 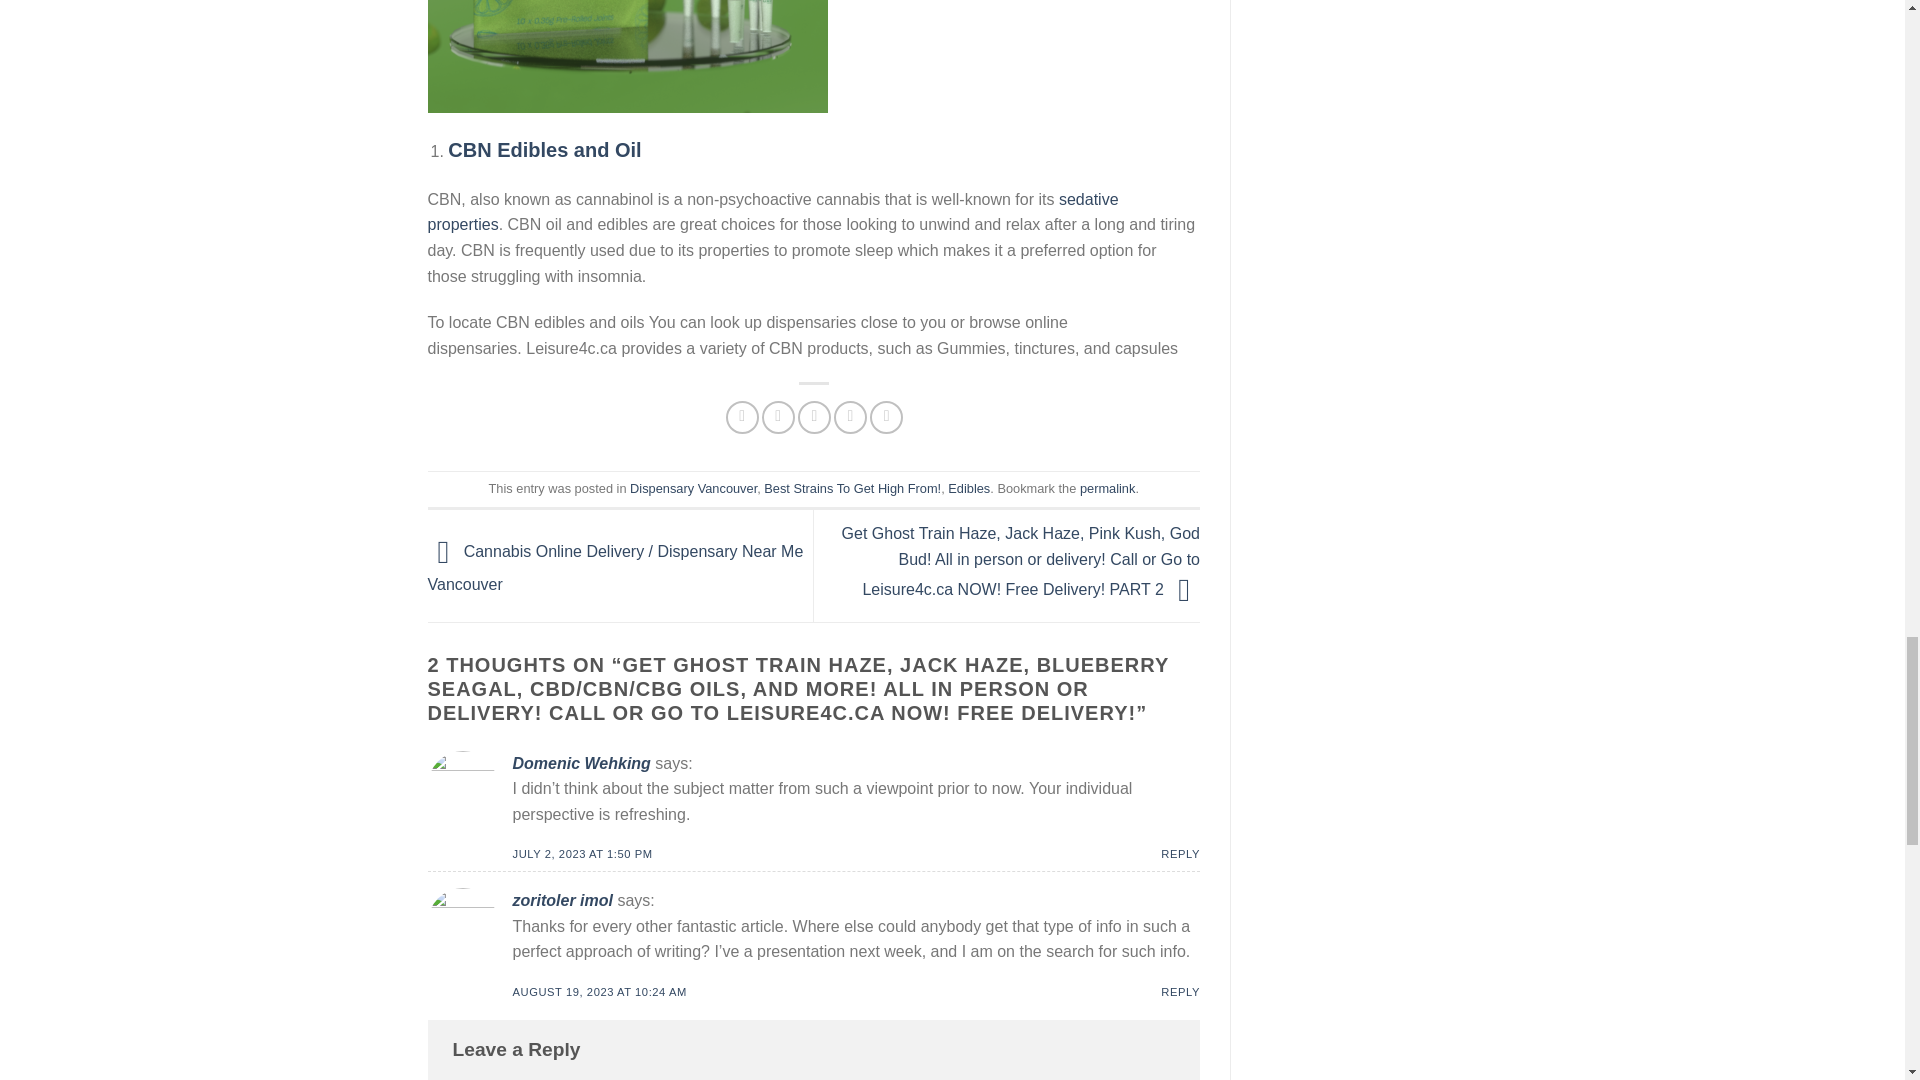 I want to click on CBN Edibles and Oil, so click(x=544, y=150).